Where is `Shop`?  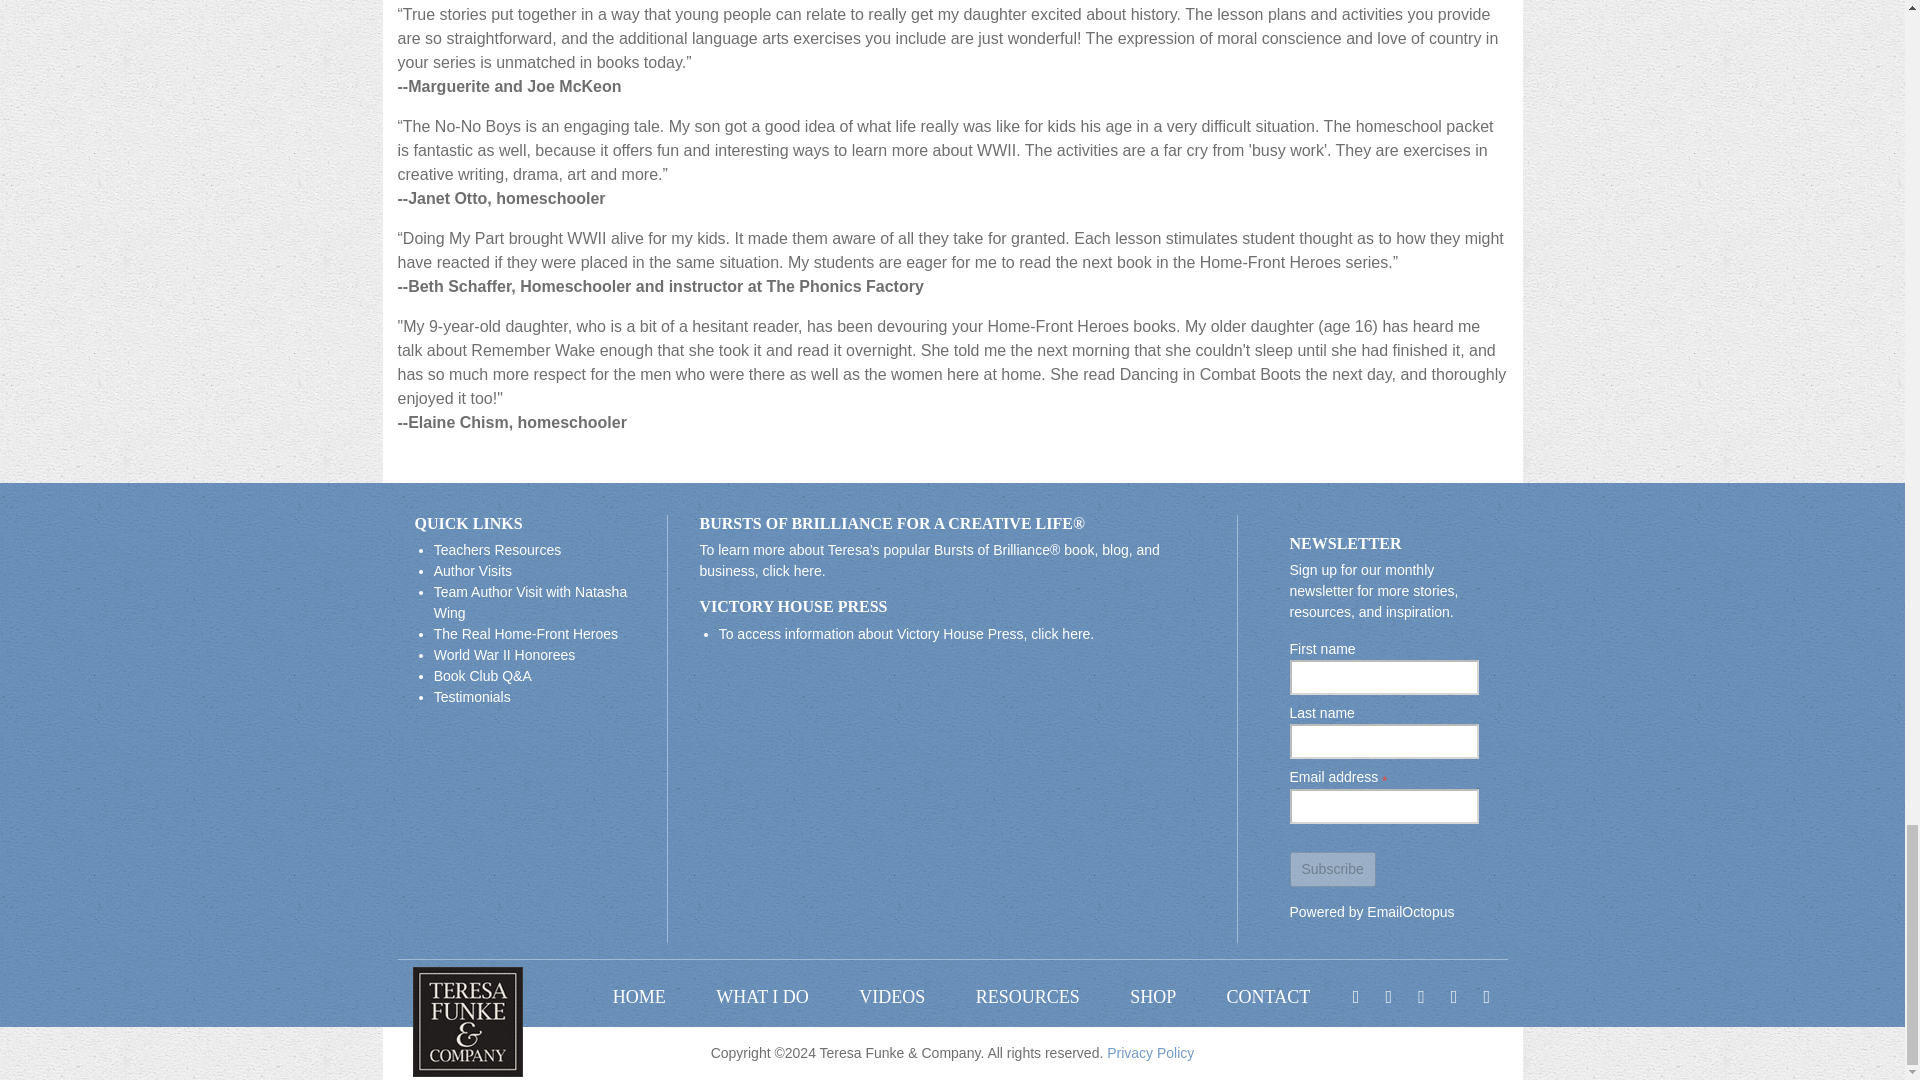
Shop is located at coordinates (1153, 998).